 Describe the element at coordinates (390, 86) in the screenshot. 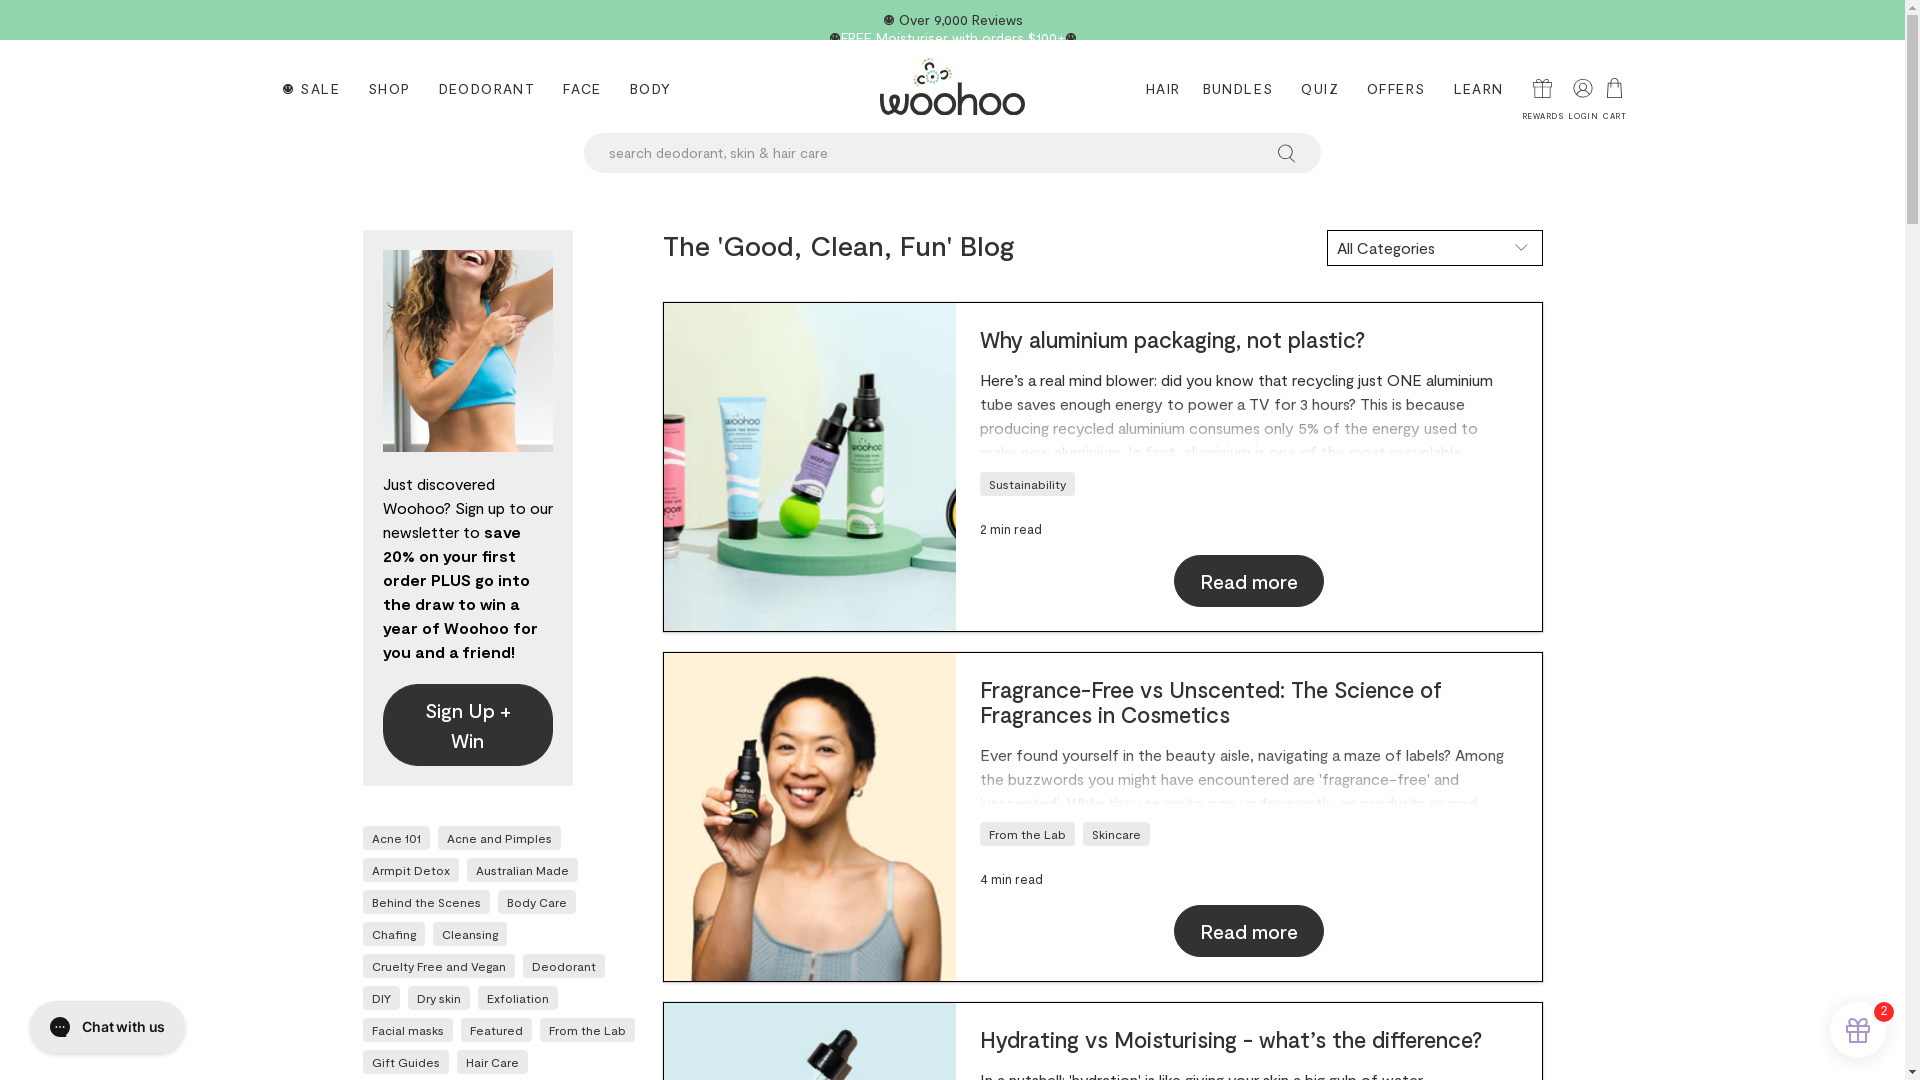

I see `SHOP` at that location.